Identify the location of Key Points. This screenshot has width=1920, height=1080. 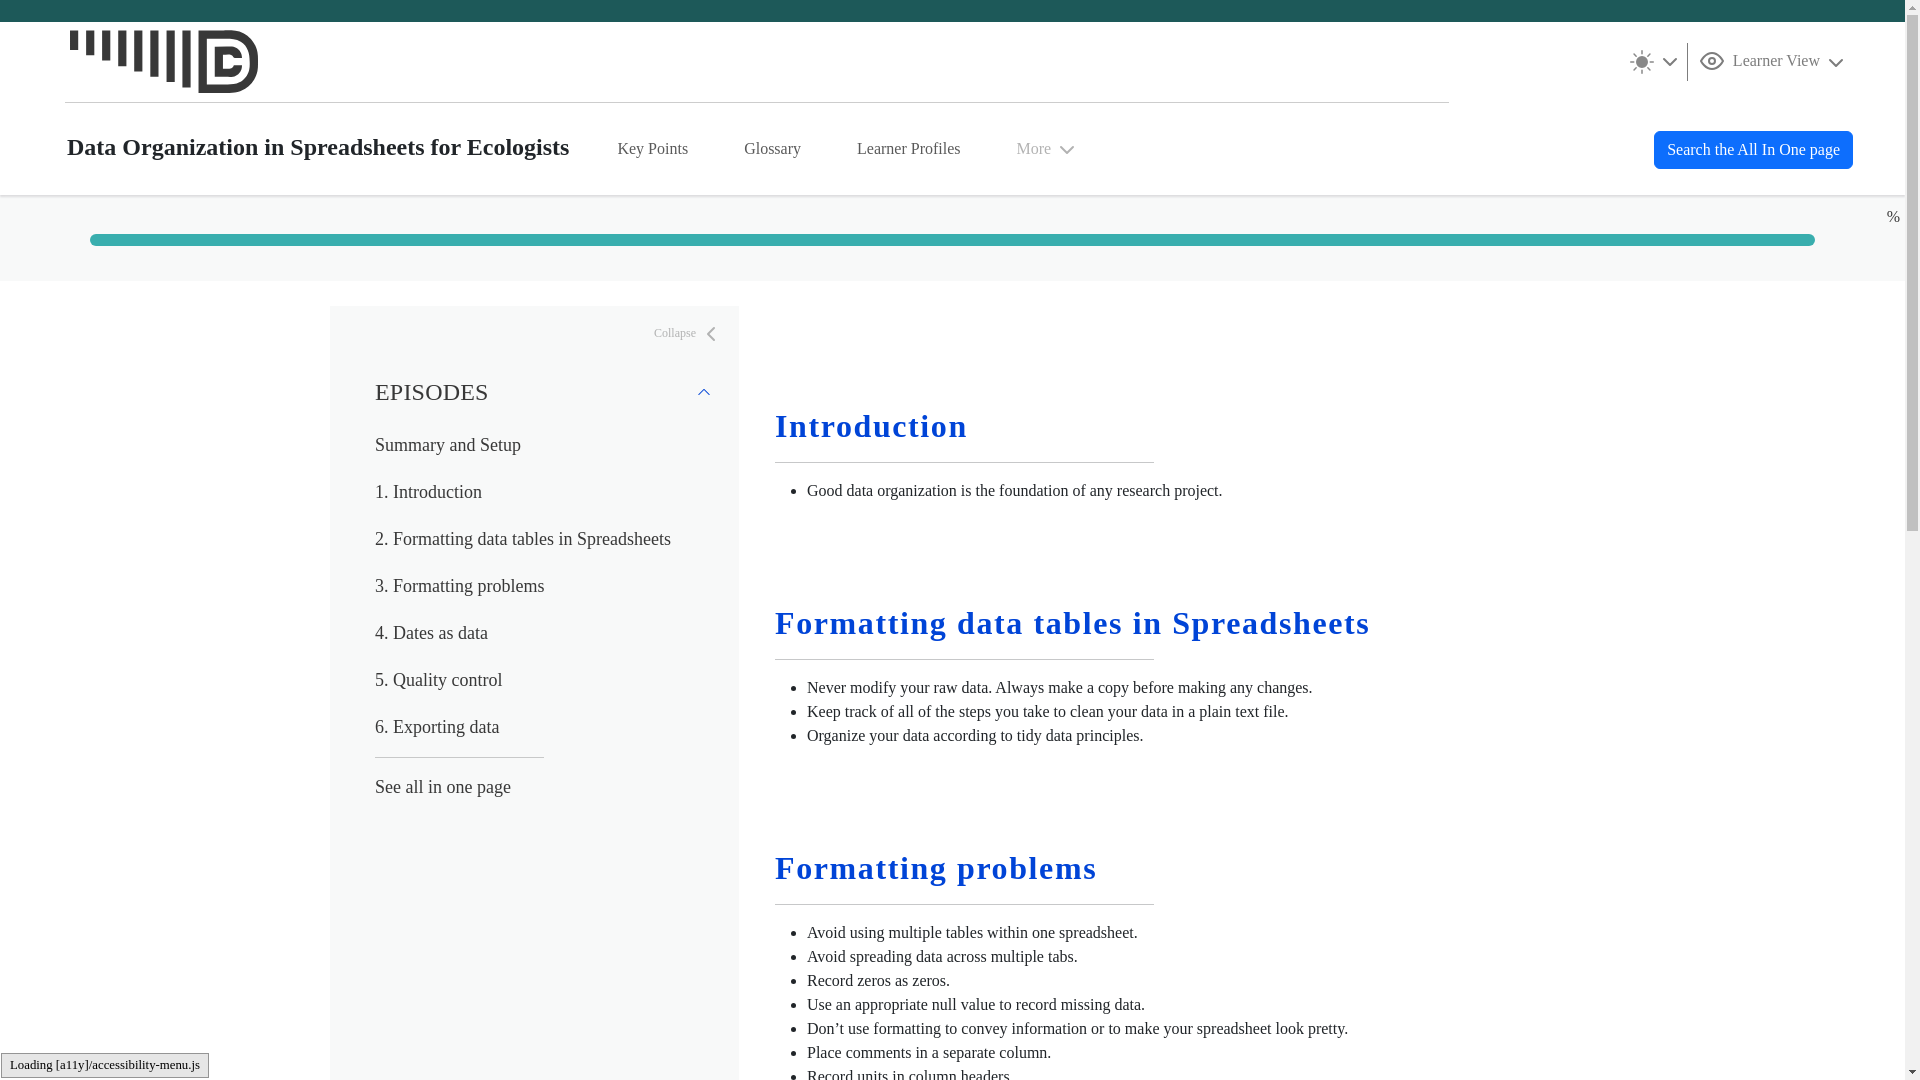
(652, 148).